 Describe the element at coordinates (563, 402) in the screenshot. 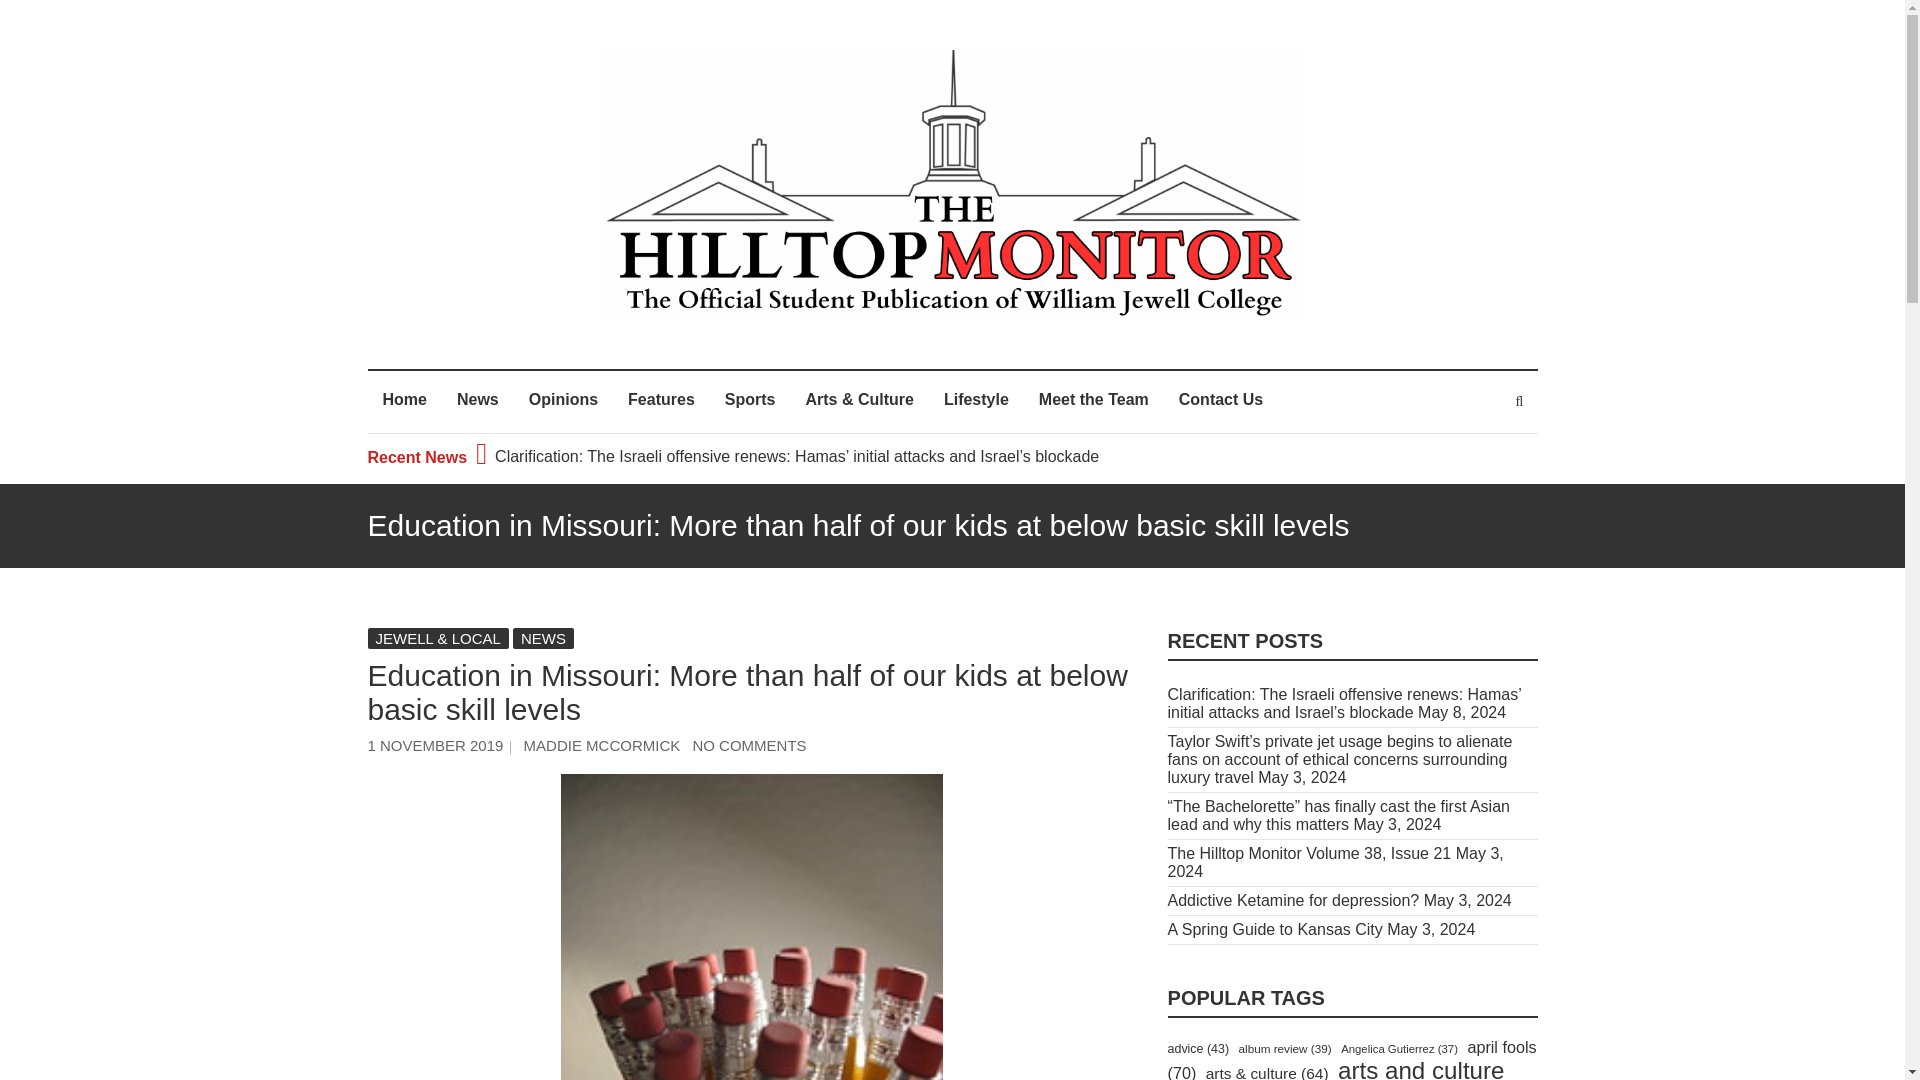

I see `Opinions` at that location.